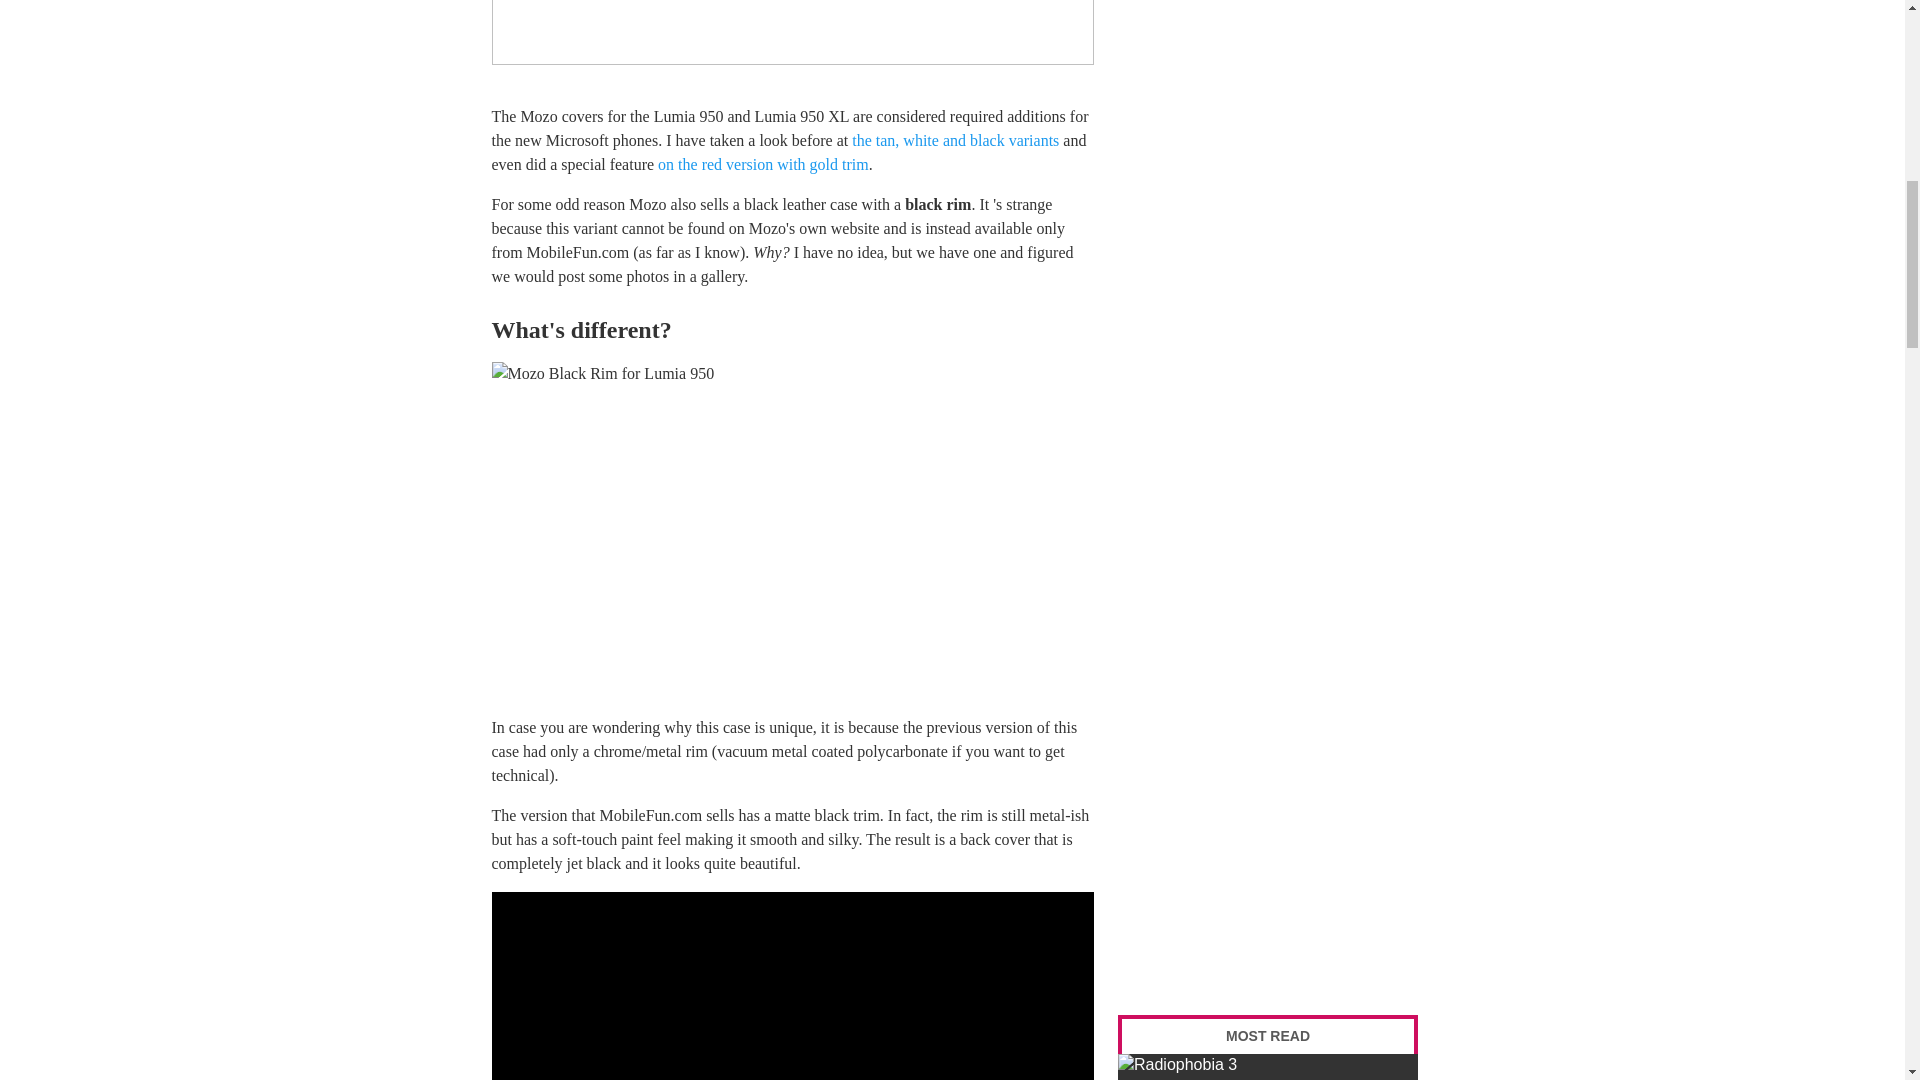  I want to click on the tan, white and black variants, so click(956, 140).